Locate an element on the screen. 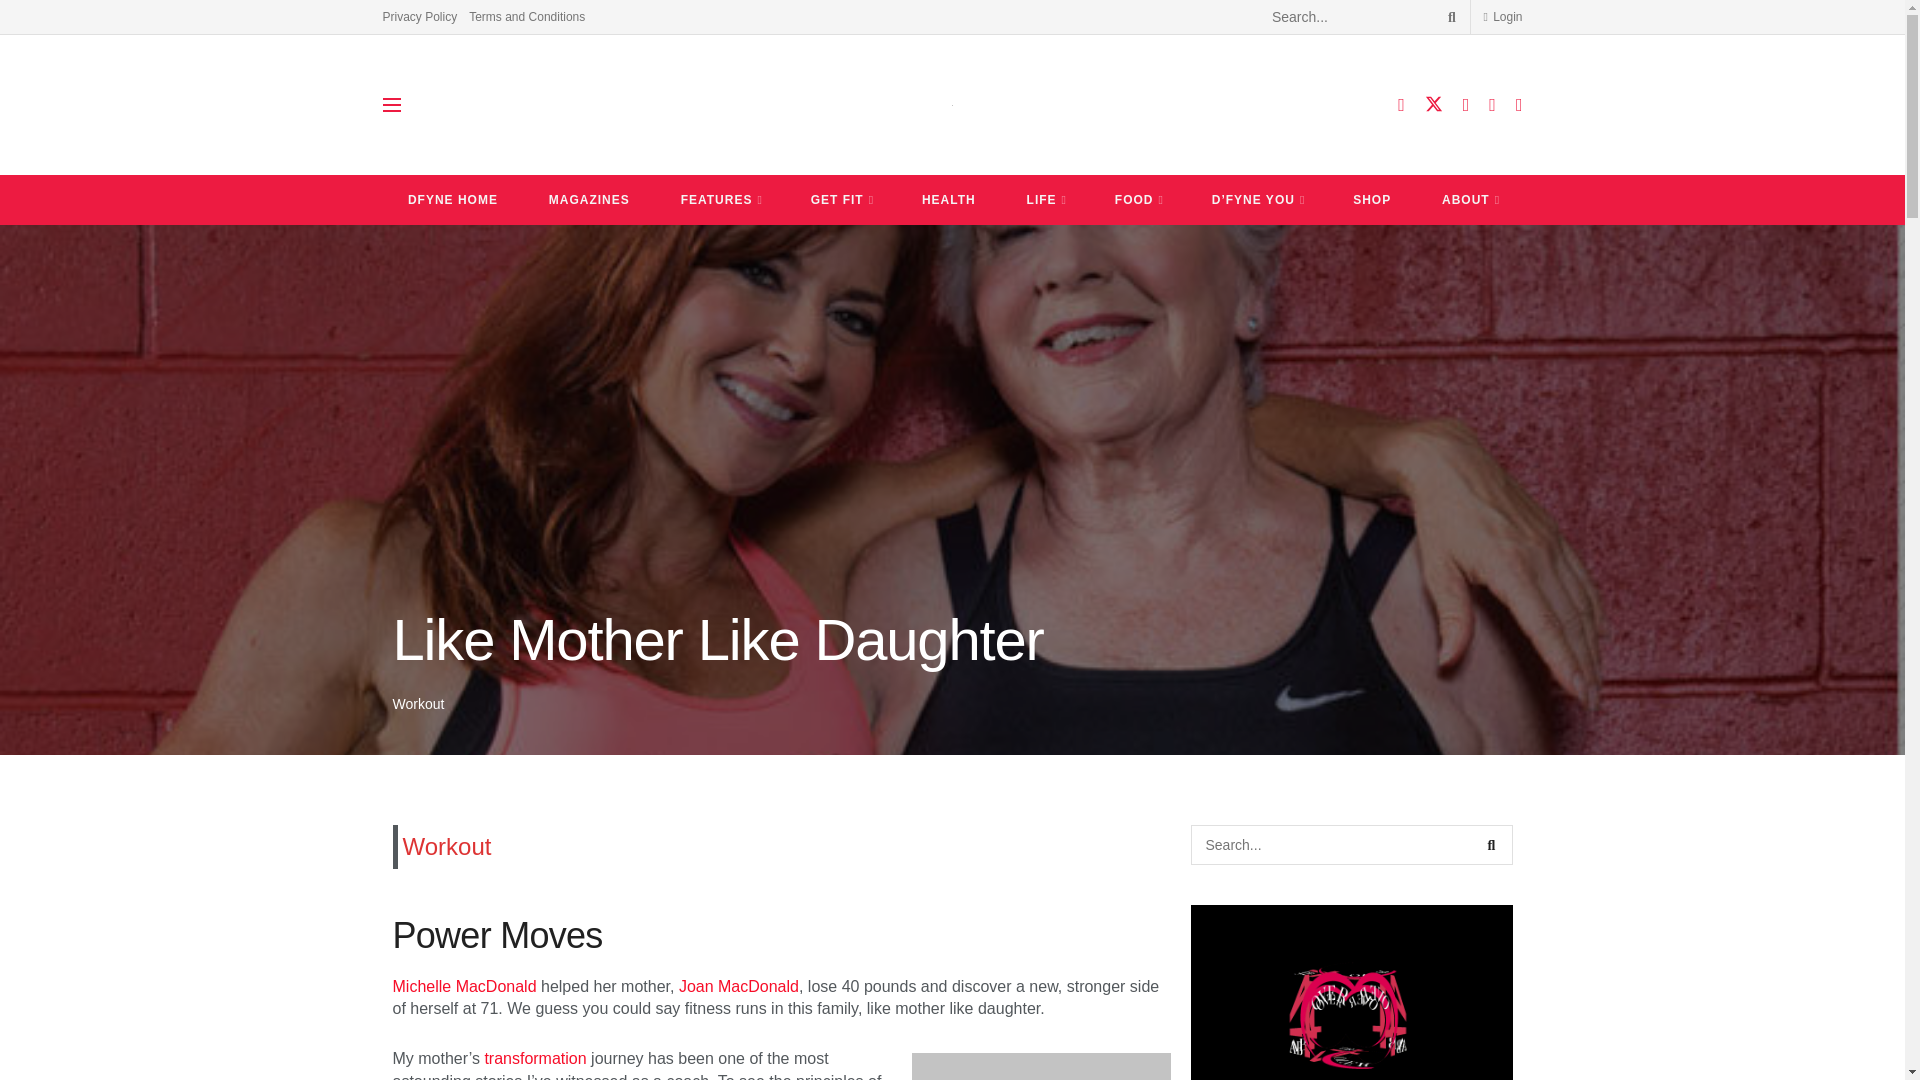 The height and width of the screenshot is (1080, 1920). HEALTH is located at coordinates (949, 199).